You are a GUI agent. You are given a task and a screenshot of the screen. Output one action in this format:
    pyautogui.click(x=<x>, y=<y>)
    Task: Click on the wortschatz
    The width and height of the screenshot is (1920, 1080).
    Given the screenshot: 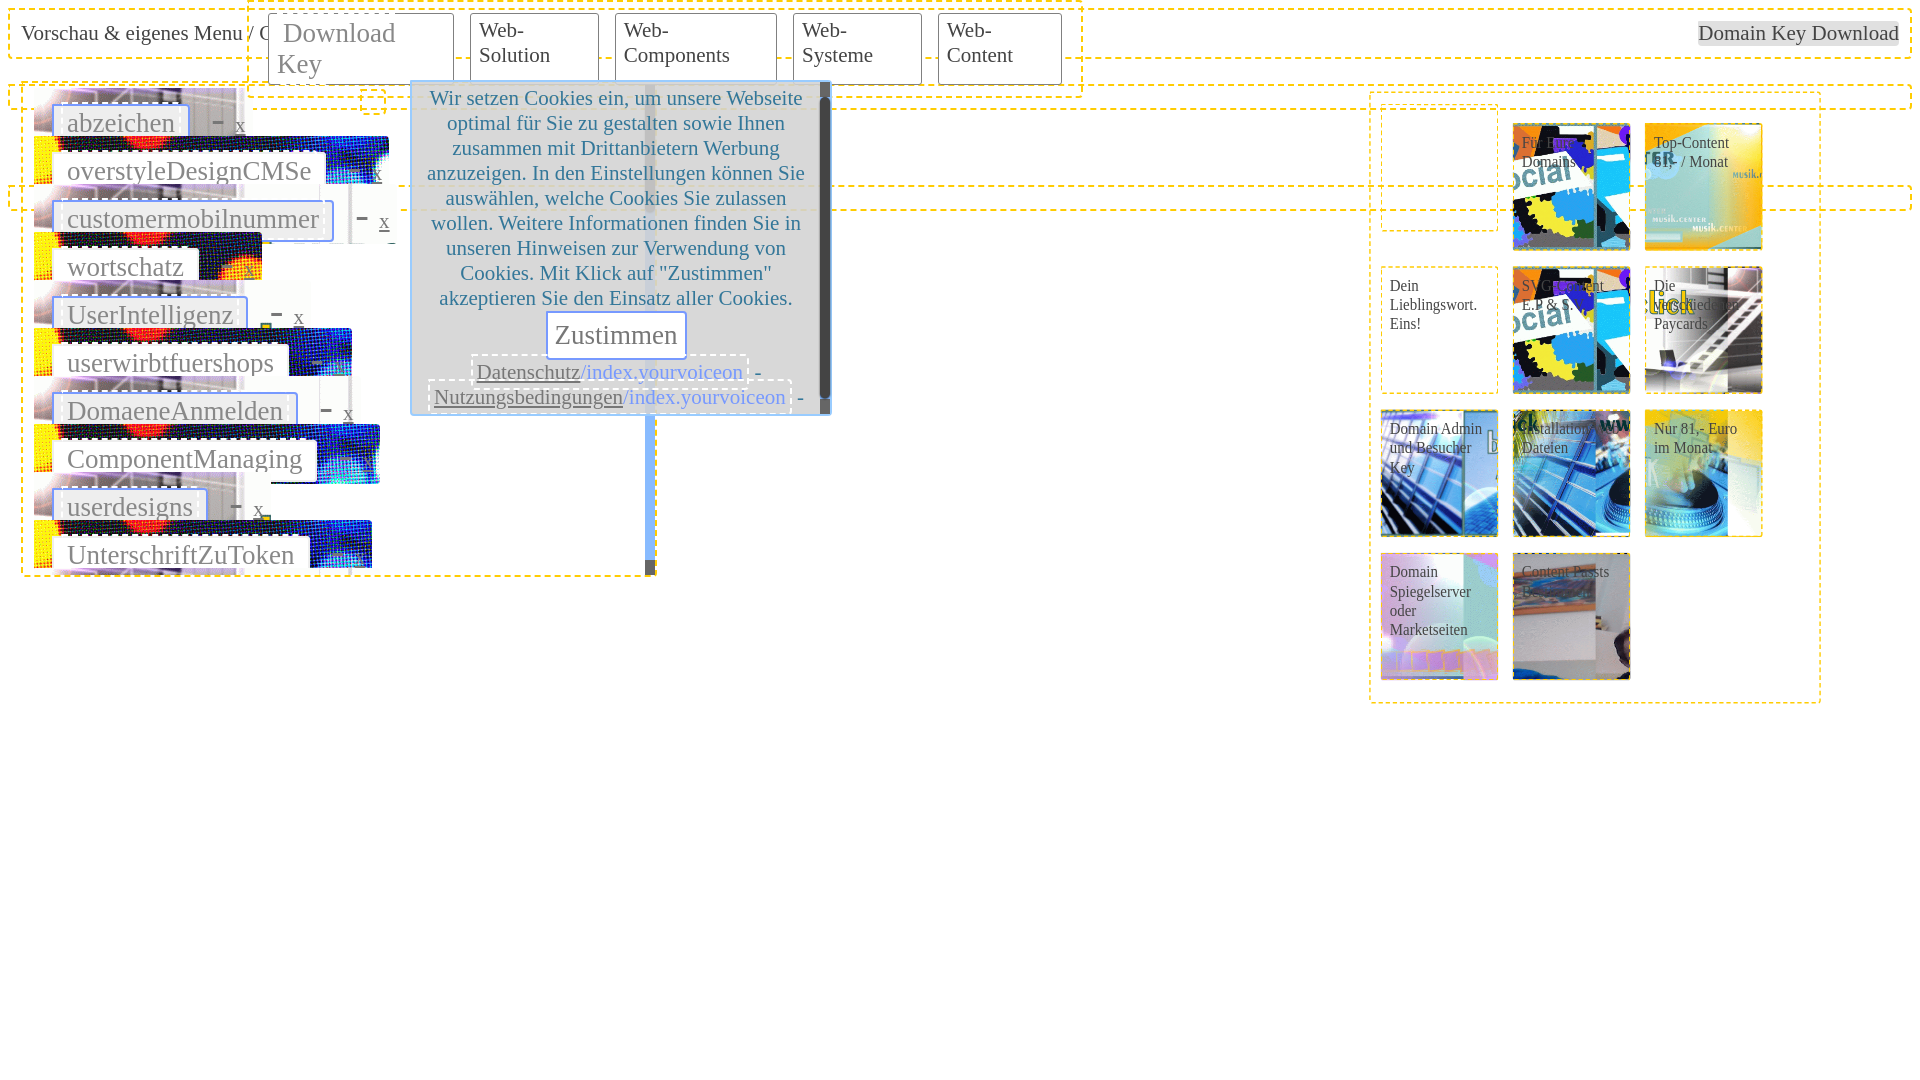 What is the action you would take?
    pyautogui.click(x=126, y=267)
    